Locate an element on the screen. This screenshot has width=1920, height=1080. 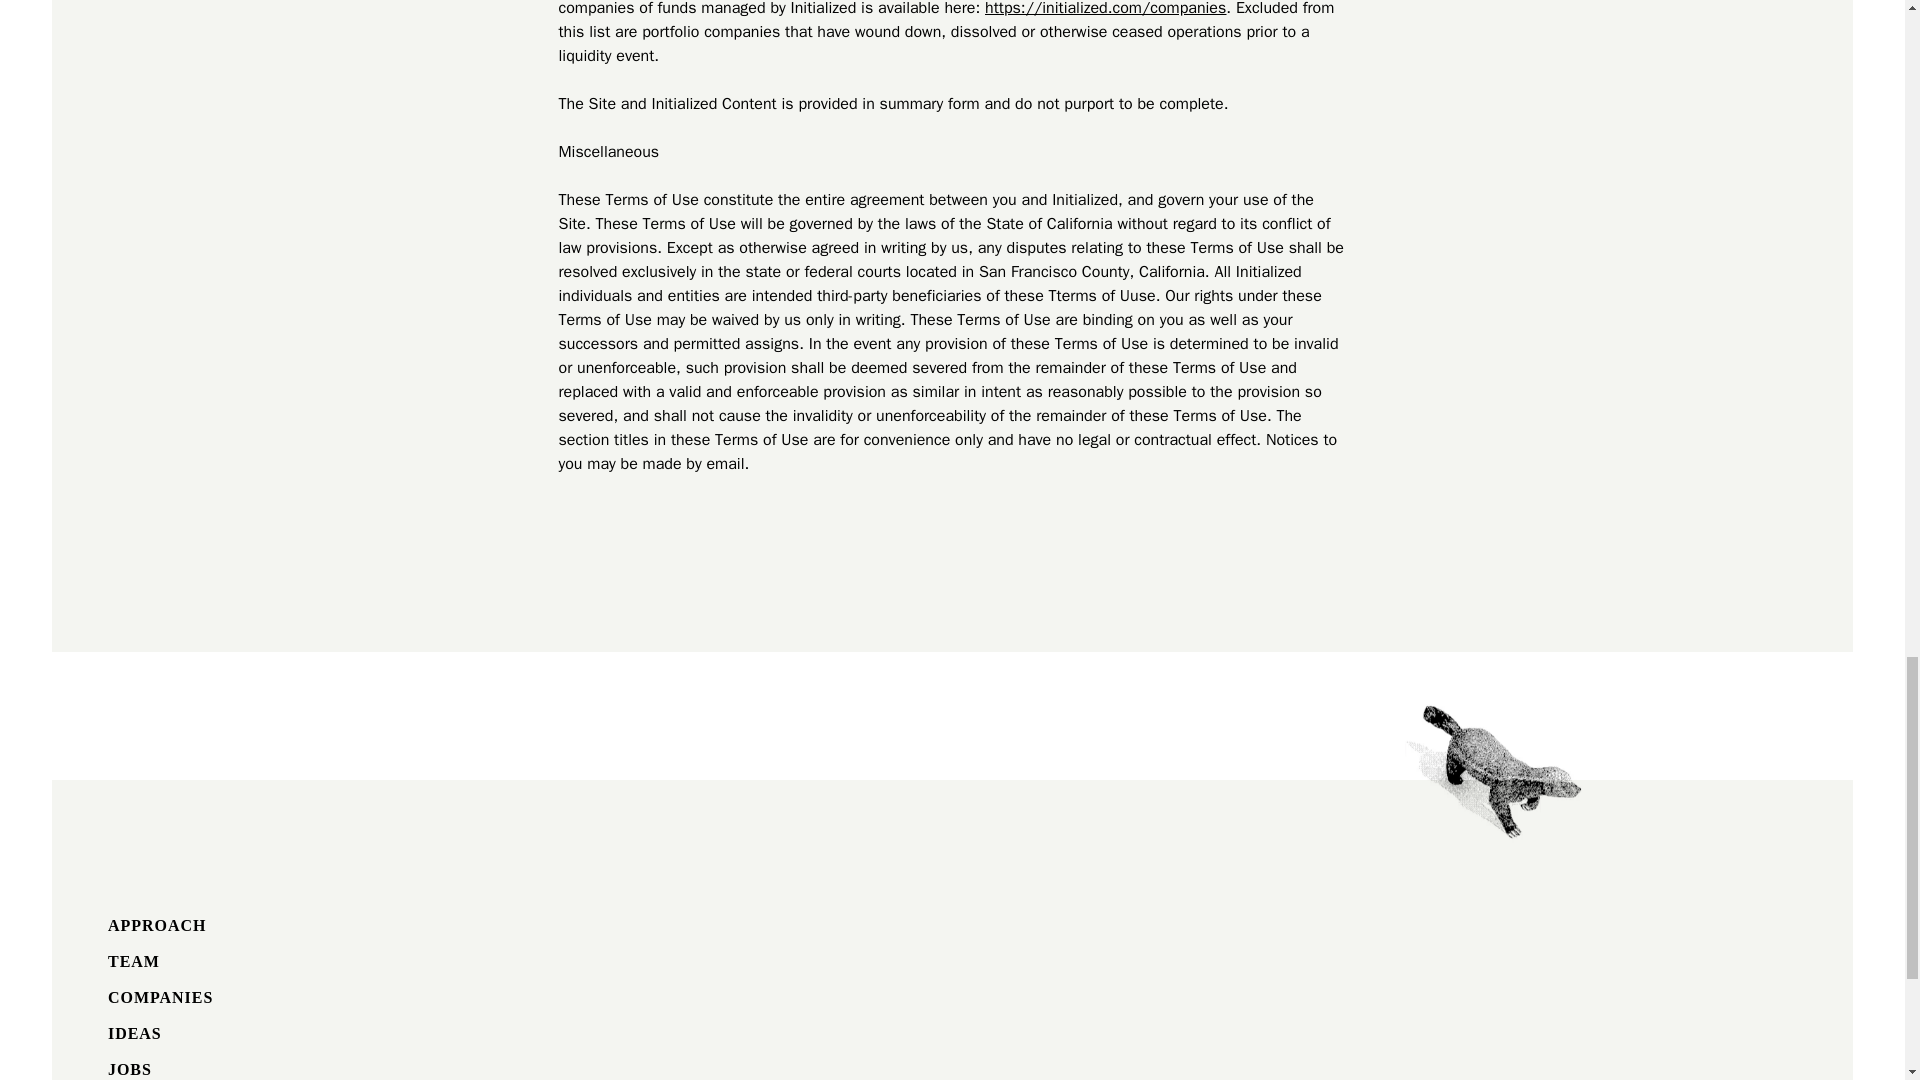
IDEAS is located at coordinates (134, 1033).